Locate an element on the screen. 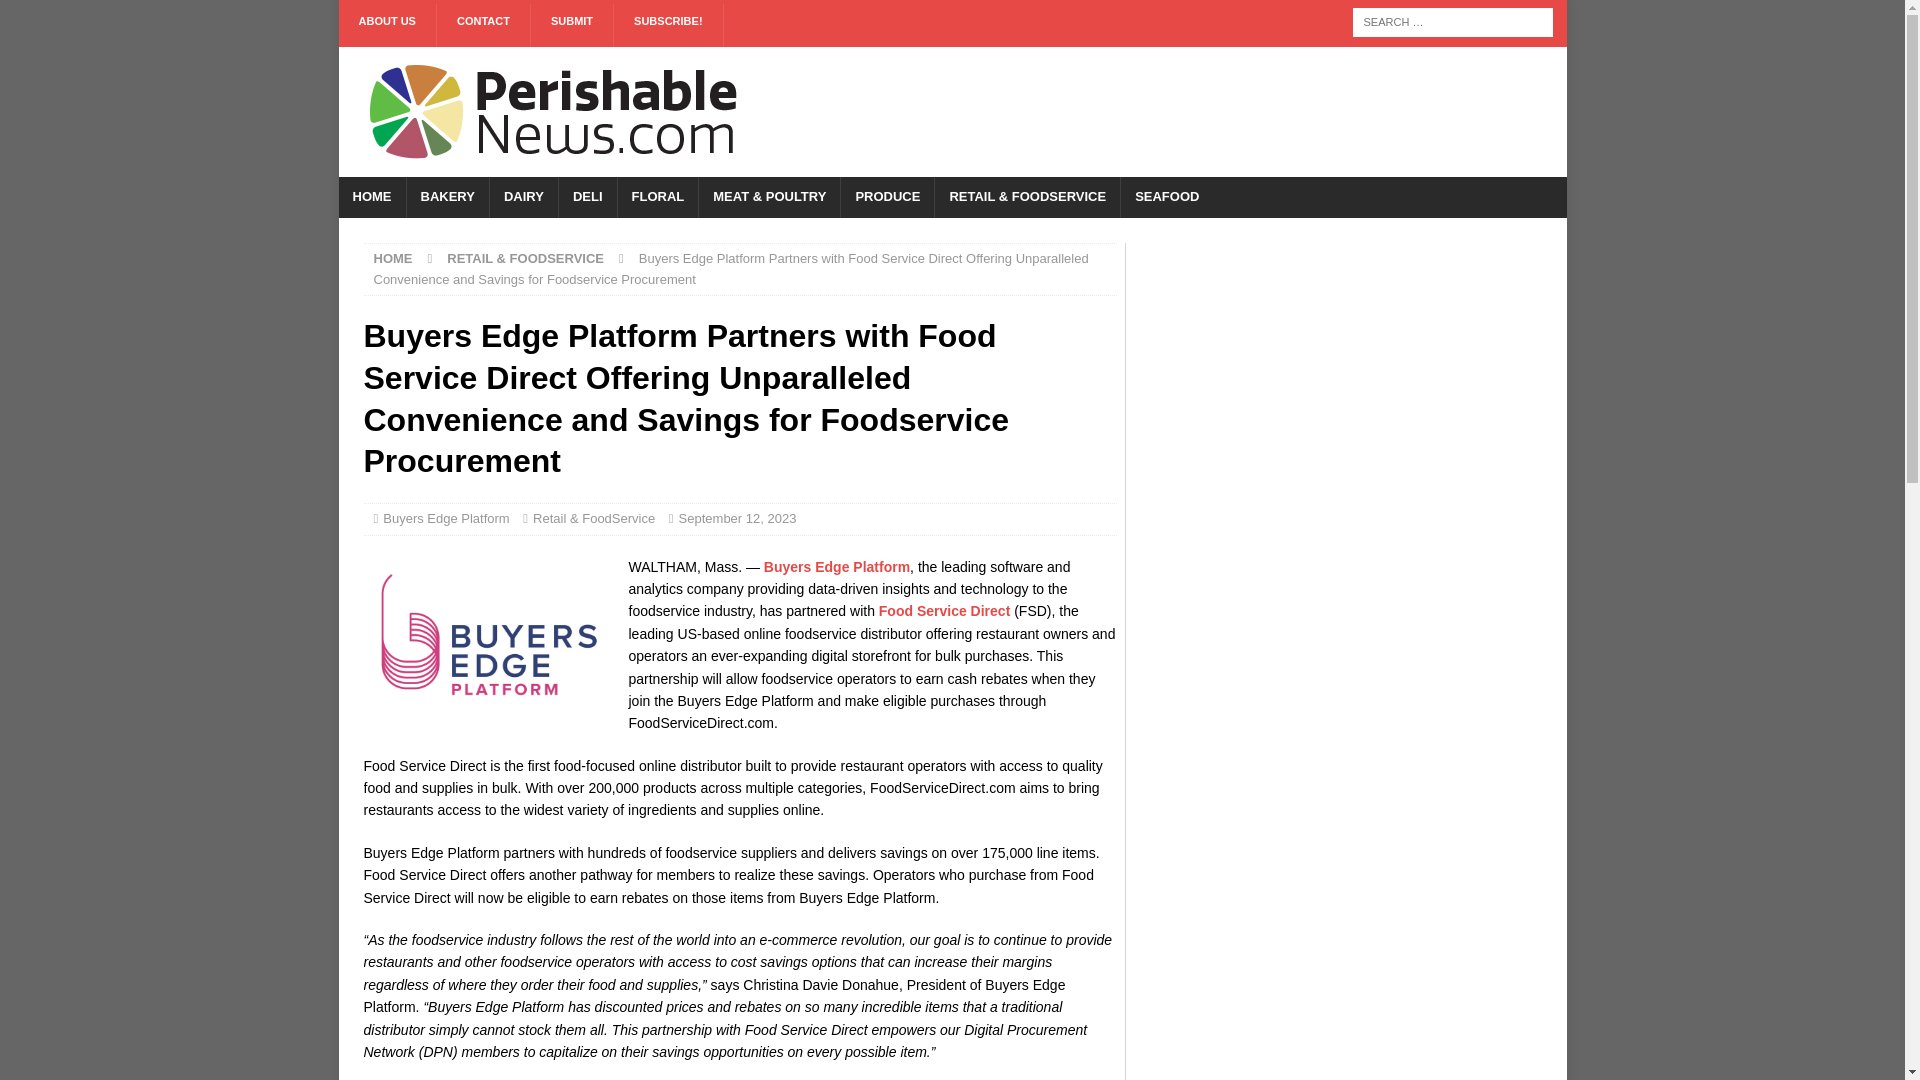 This screenshot has height=1080, width=1920. Food Service Direct is located at coordinates (945, 610).